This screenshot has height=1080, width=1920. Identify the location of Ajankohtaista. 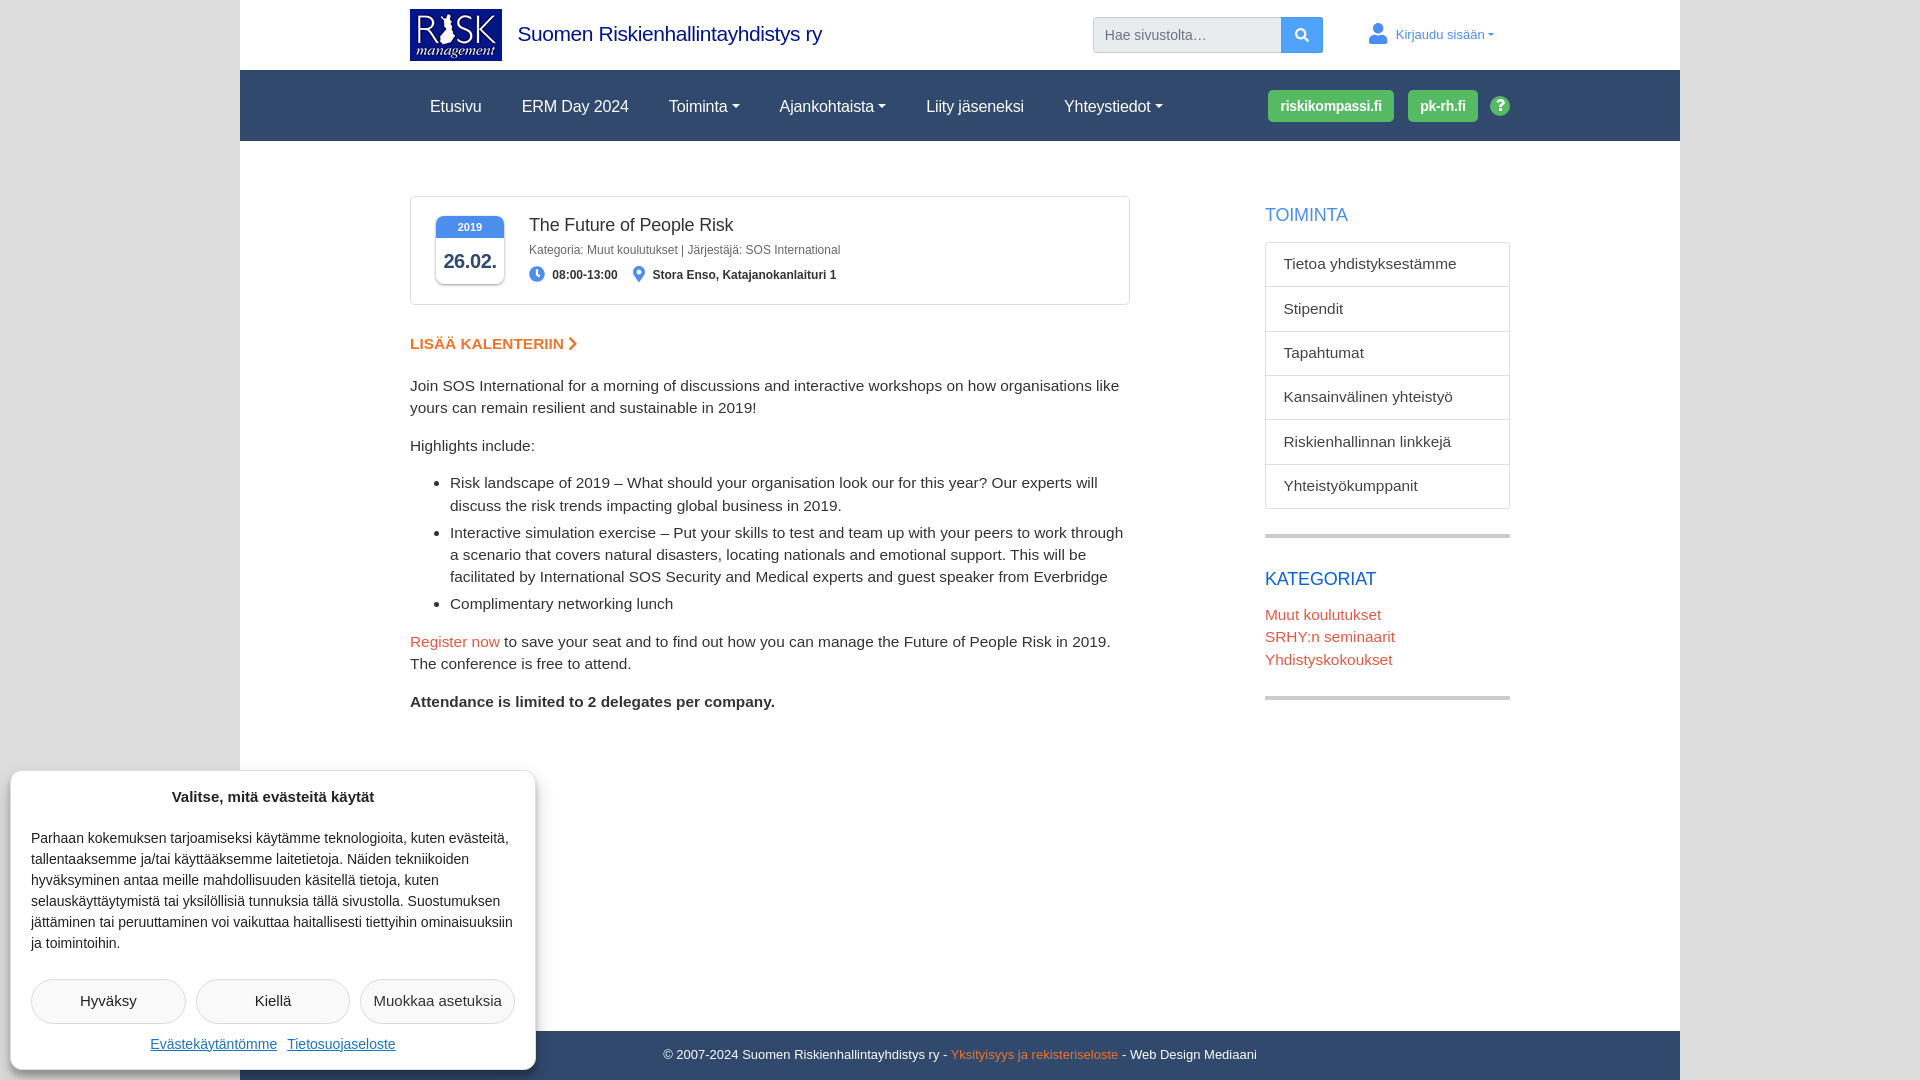
(833, 106).